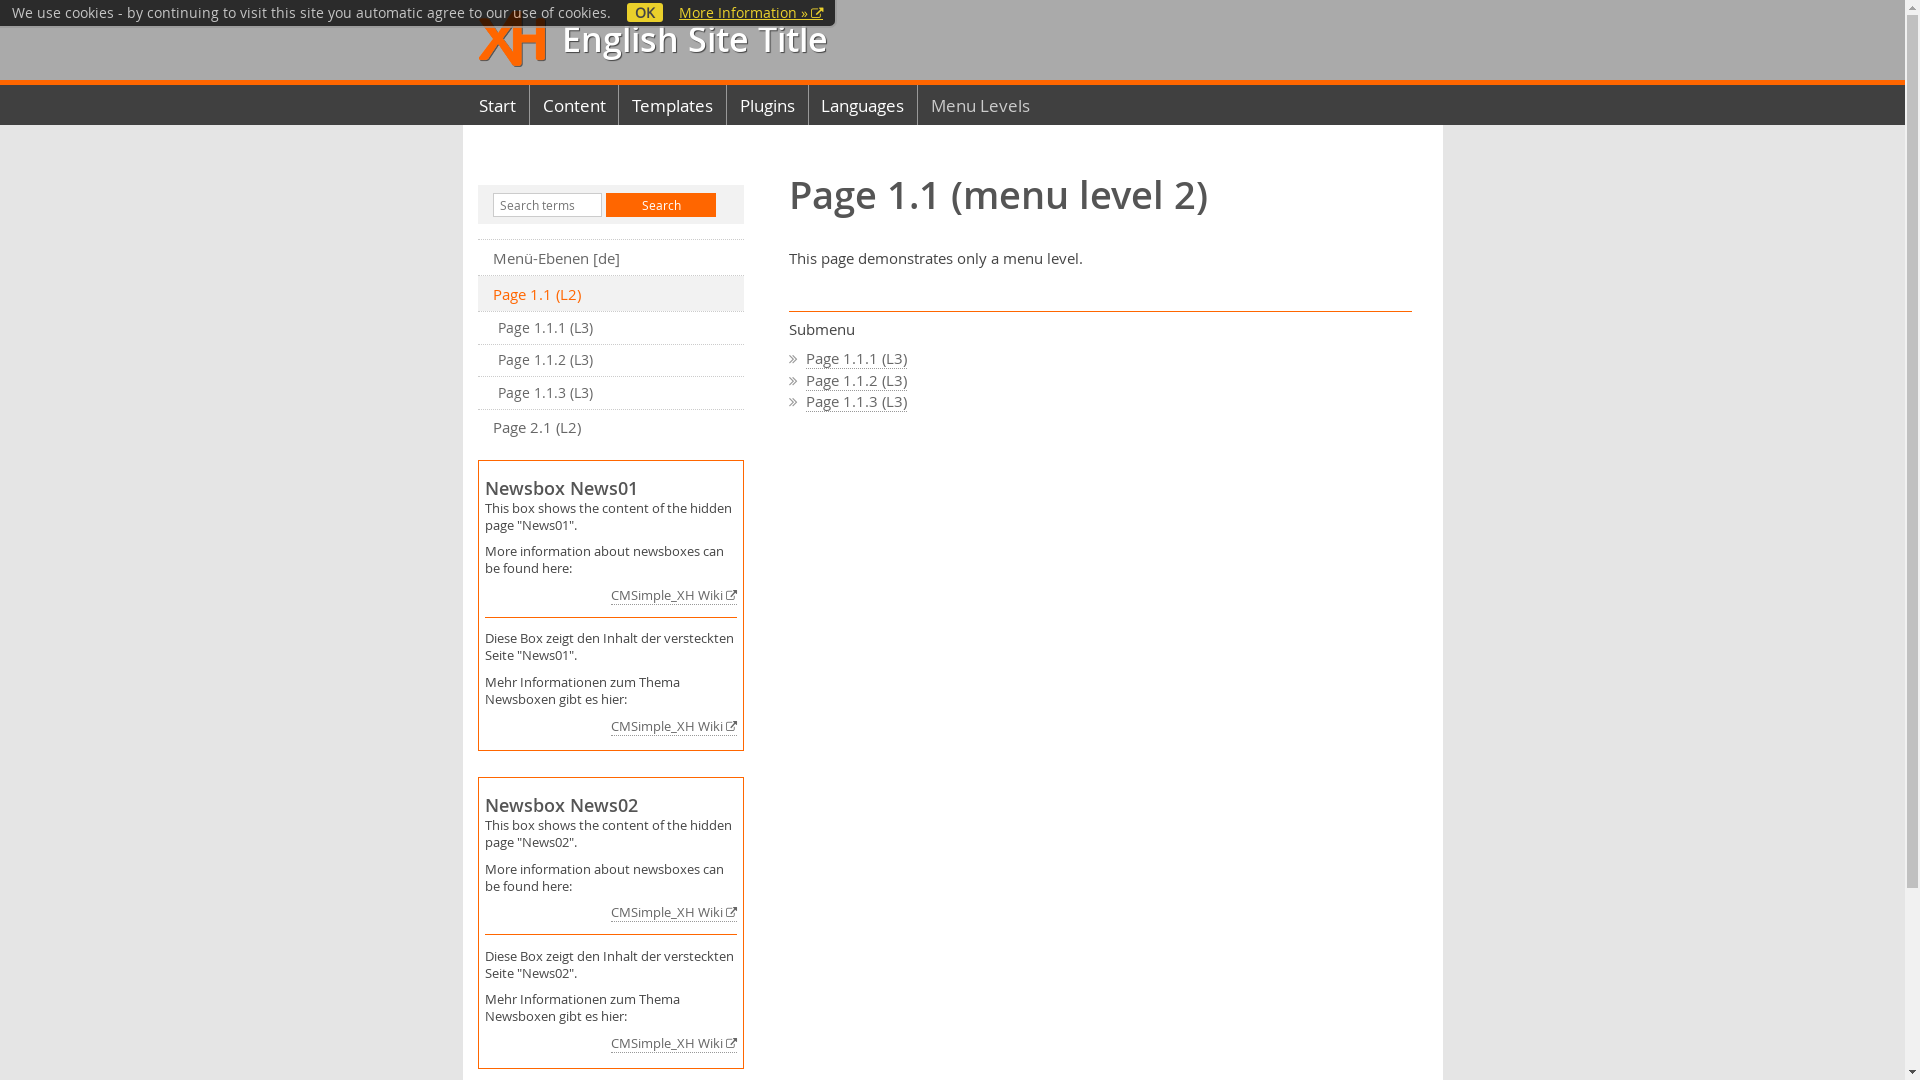 The image size is (1920, 1080). Describe the element at coordinates (672, 105) in the screenshot. I see `Templates` at that location.